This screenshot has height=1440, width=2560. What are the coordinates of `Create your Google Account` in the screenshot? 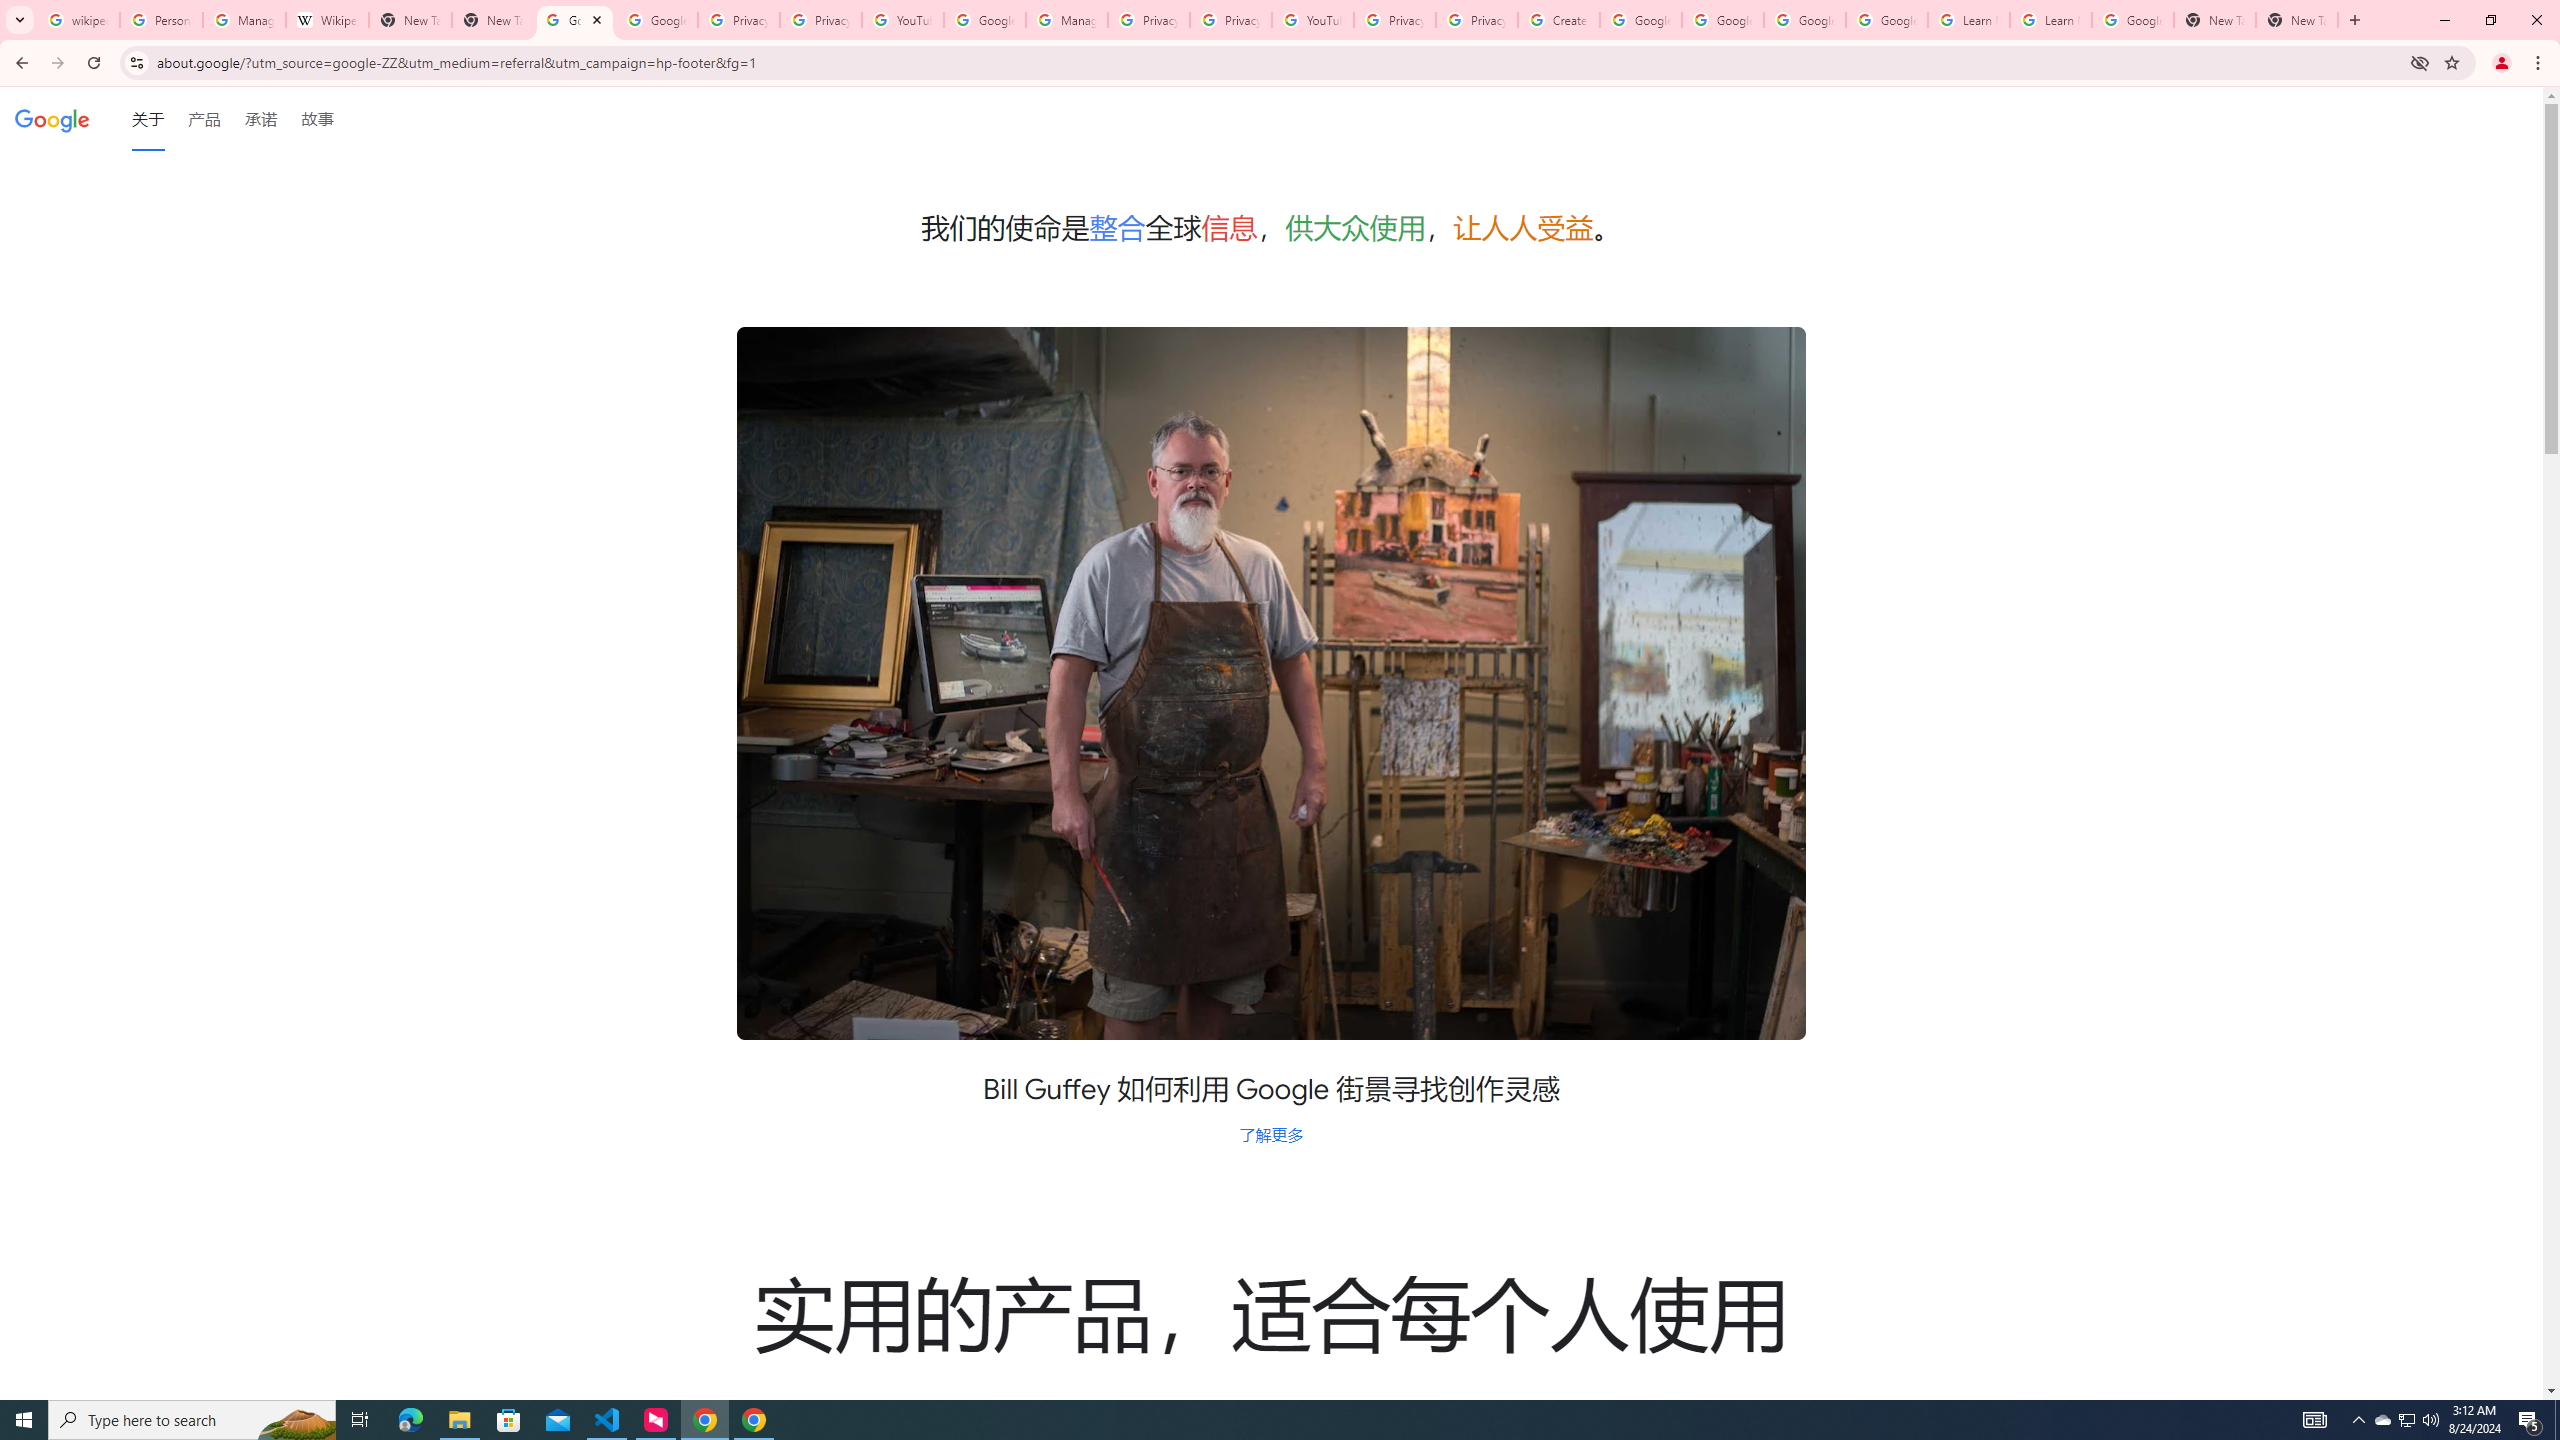 It's located at (1558, 20).